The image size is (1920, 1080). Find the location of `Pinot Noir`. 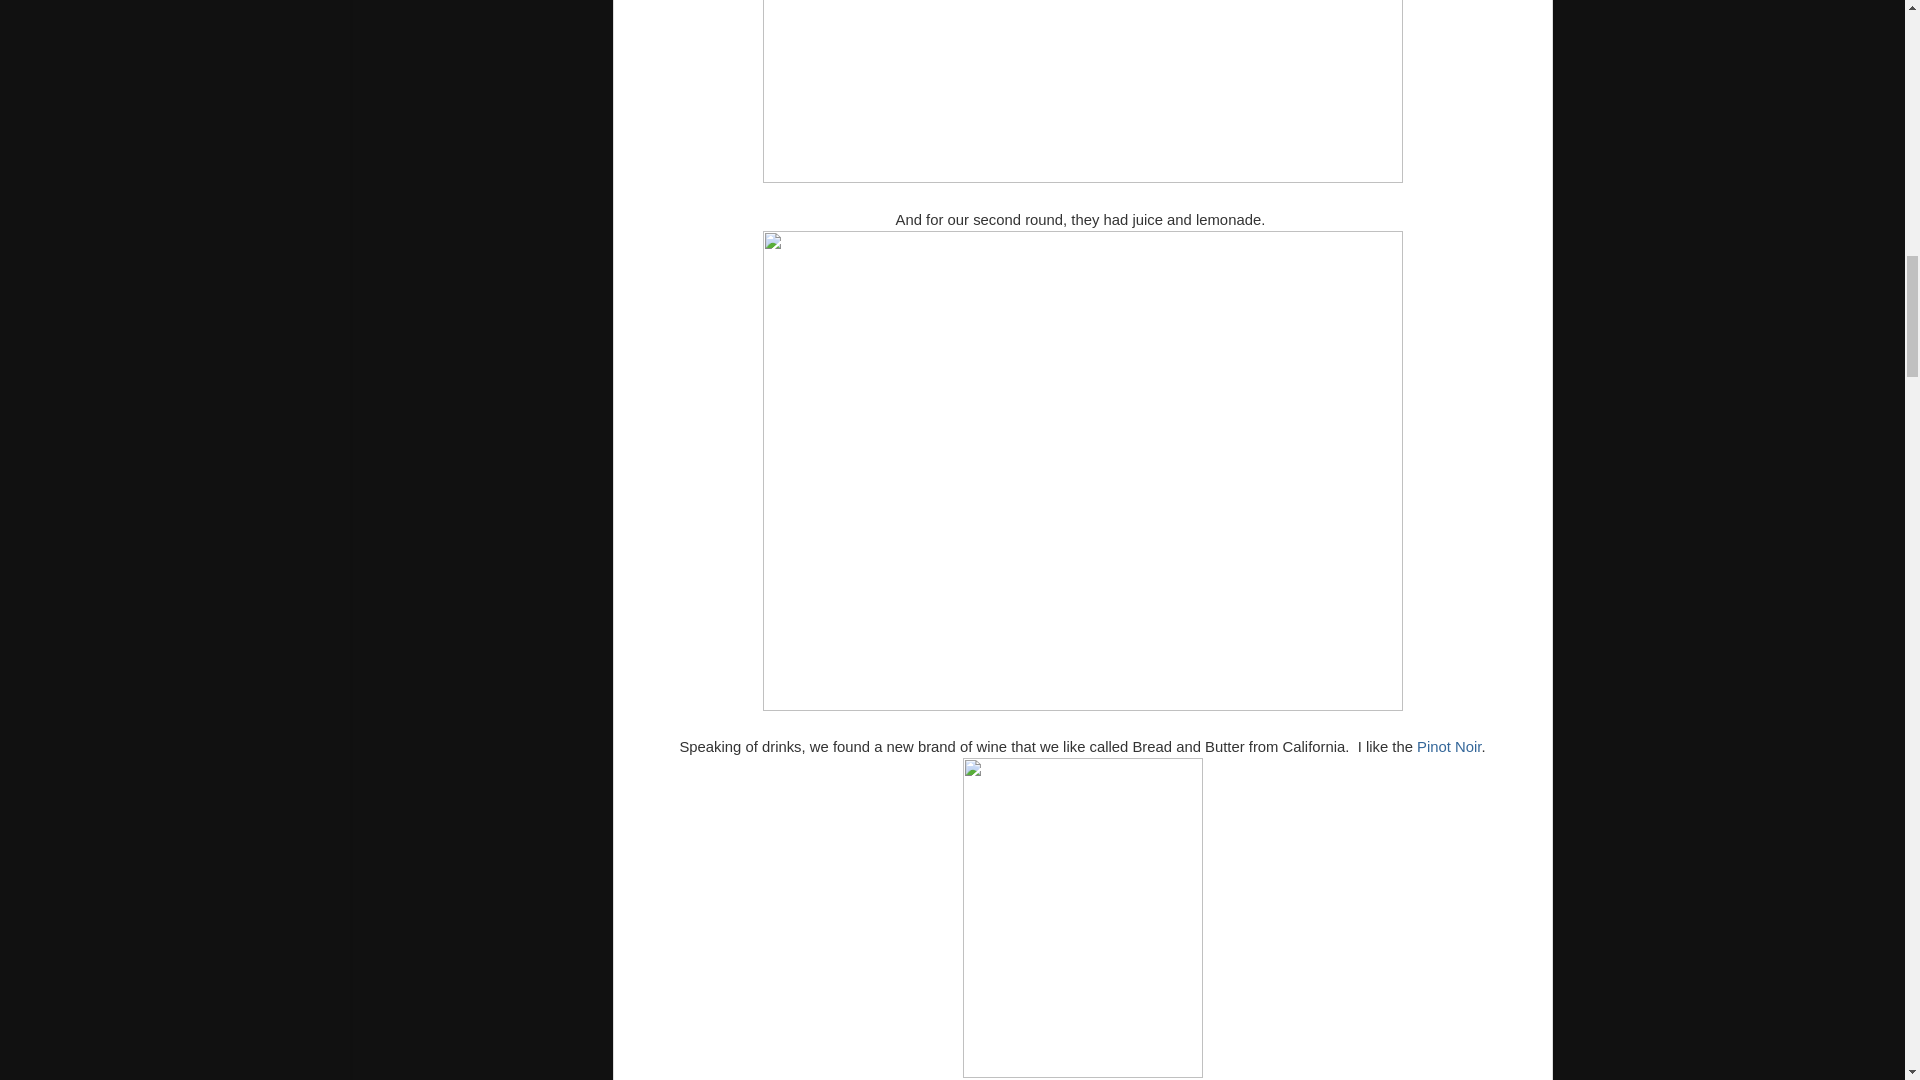

Pinot Noir is located at coordinates (1448, 746).